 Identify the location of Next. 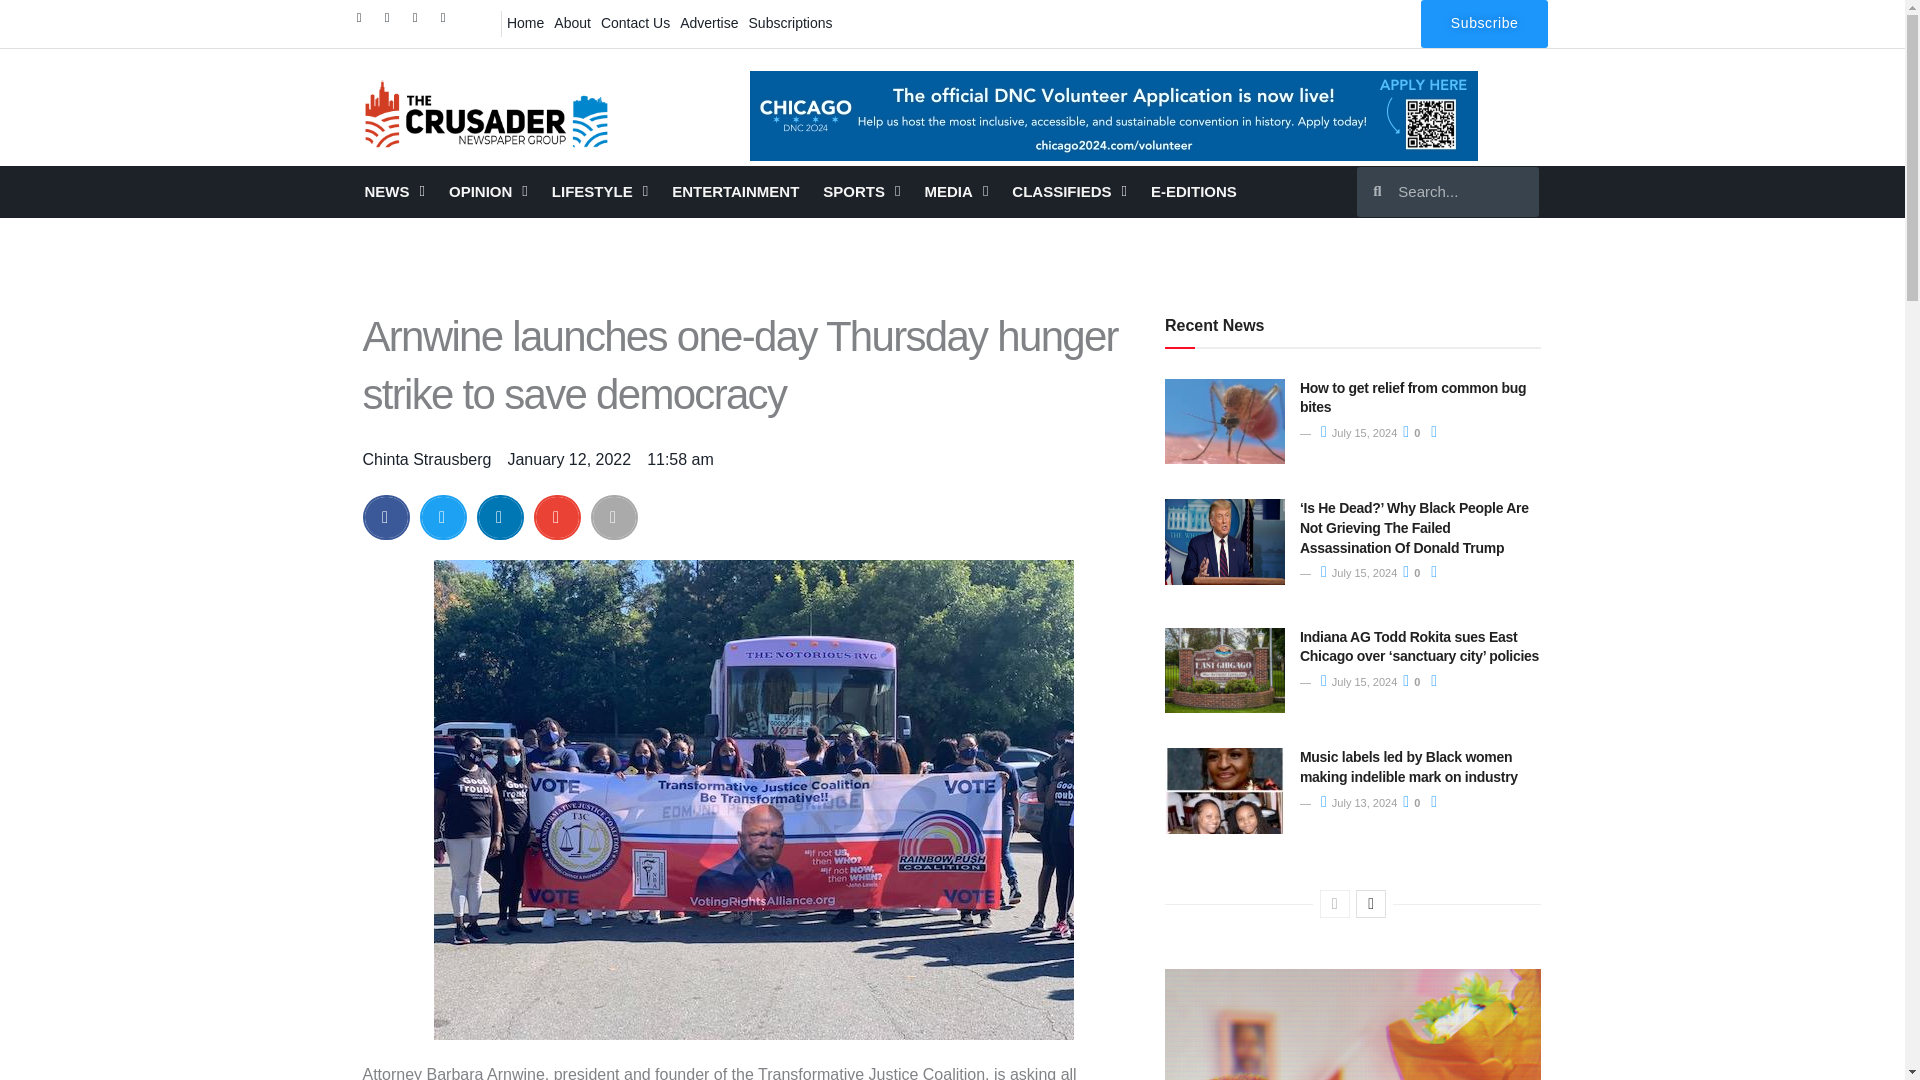
(1370, 904).